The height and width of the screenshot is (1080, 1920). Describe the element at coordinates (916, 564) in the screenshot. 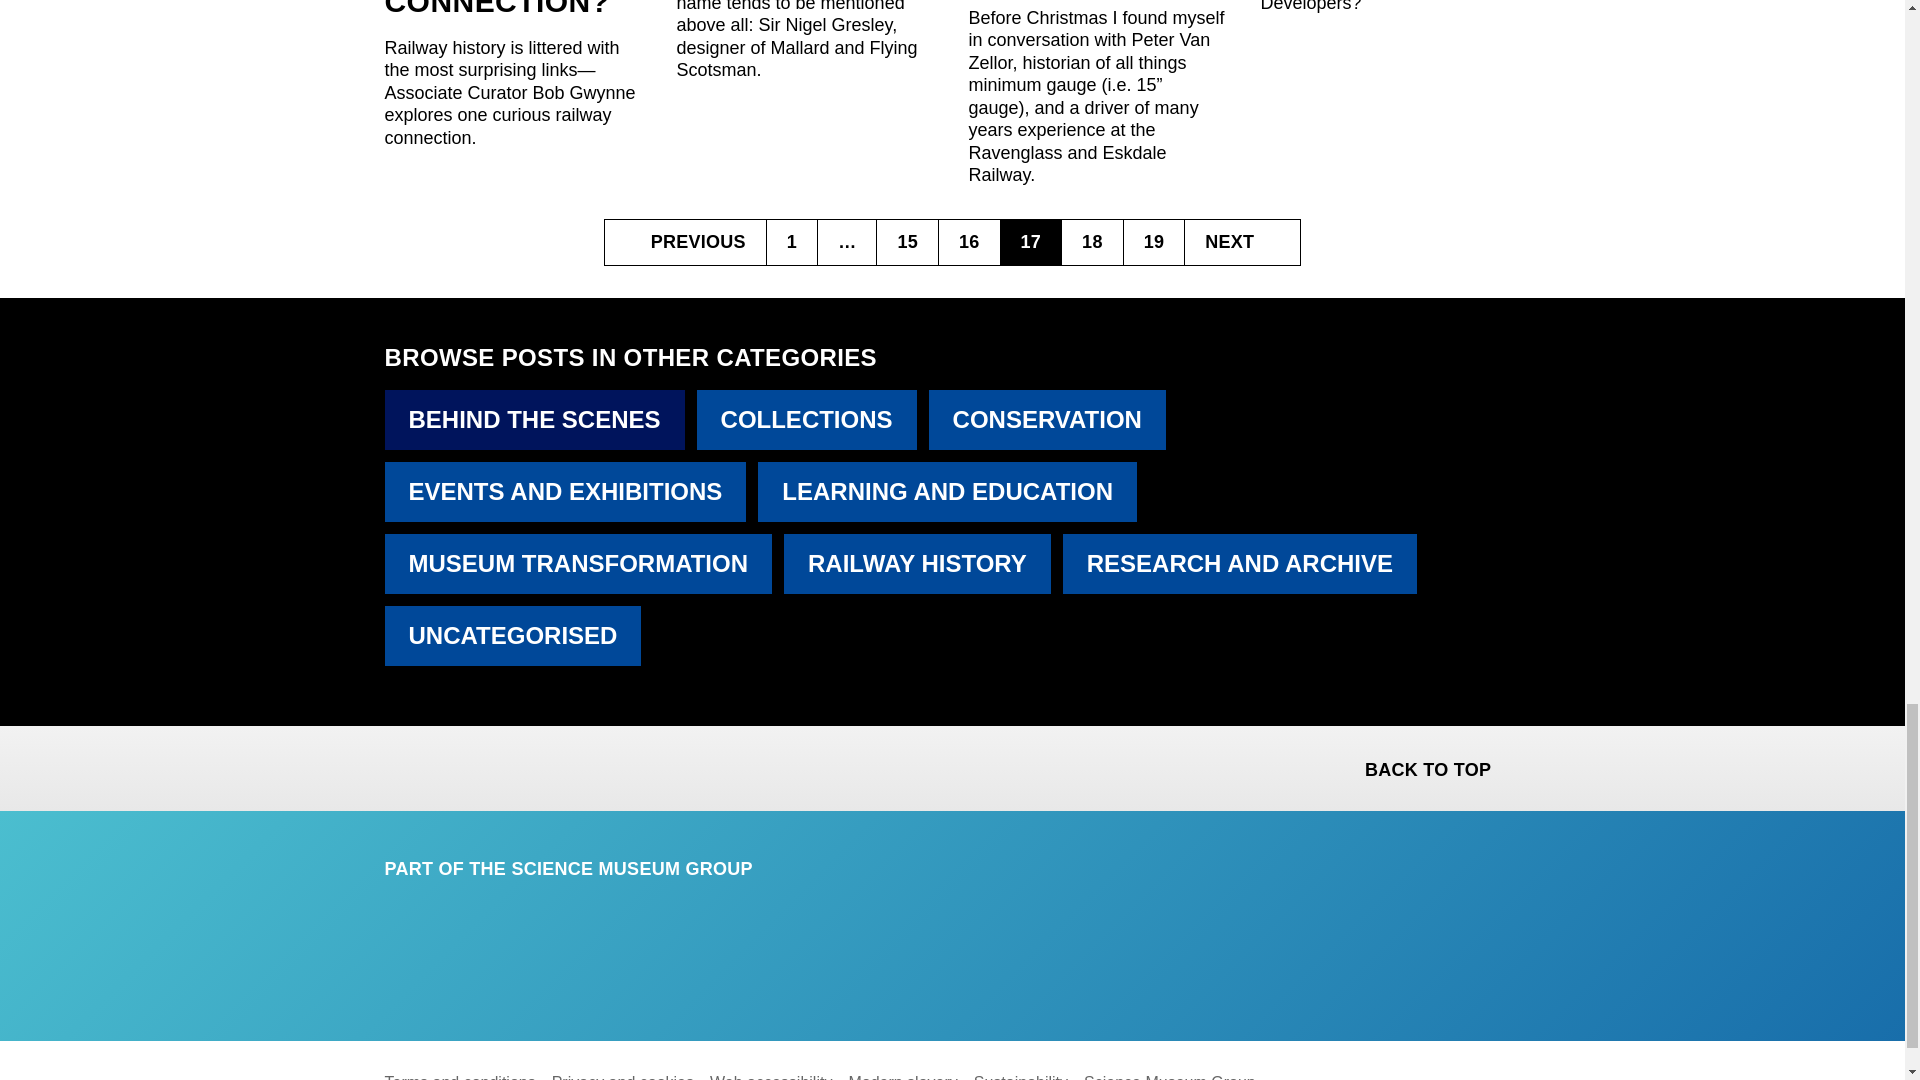

I see `View all posts in Railway history` at that location.